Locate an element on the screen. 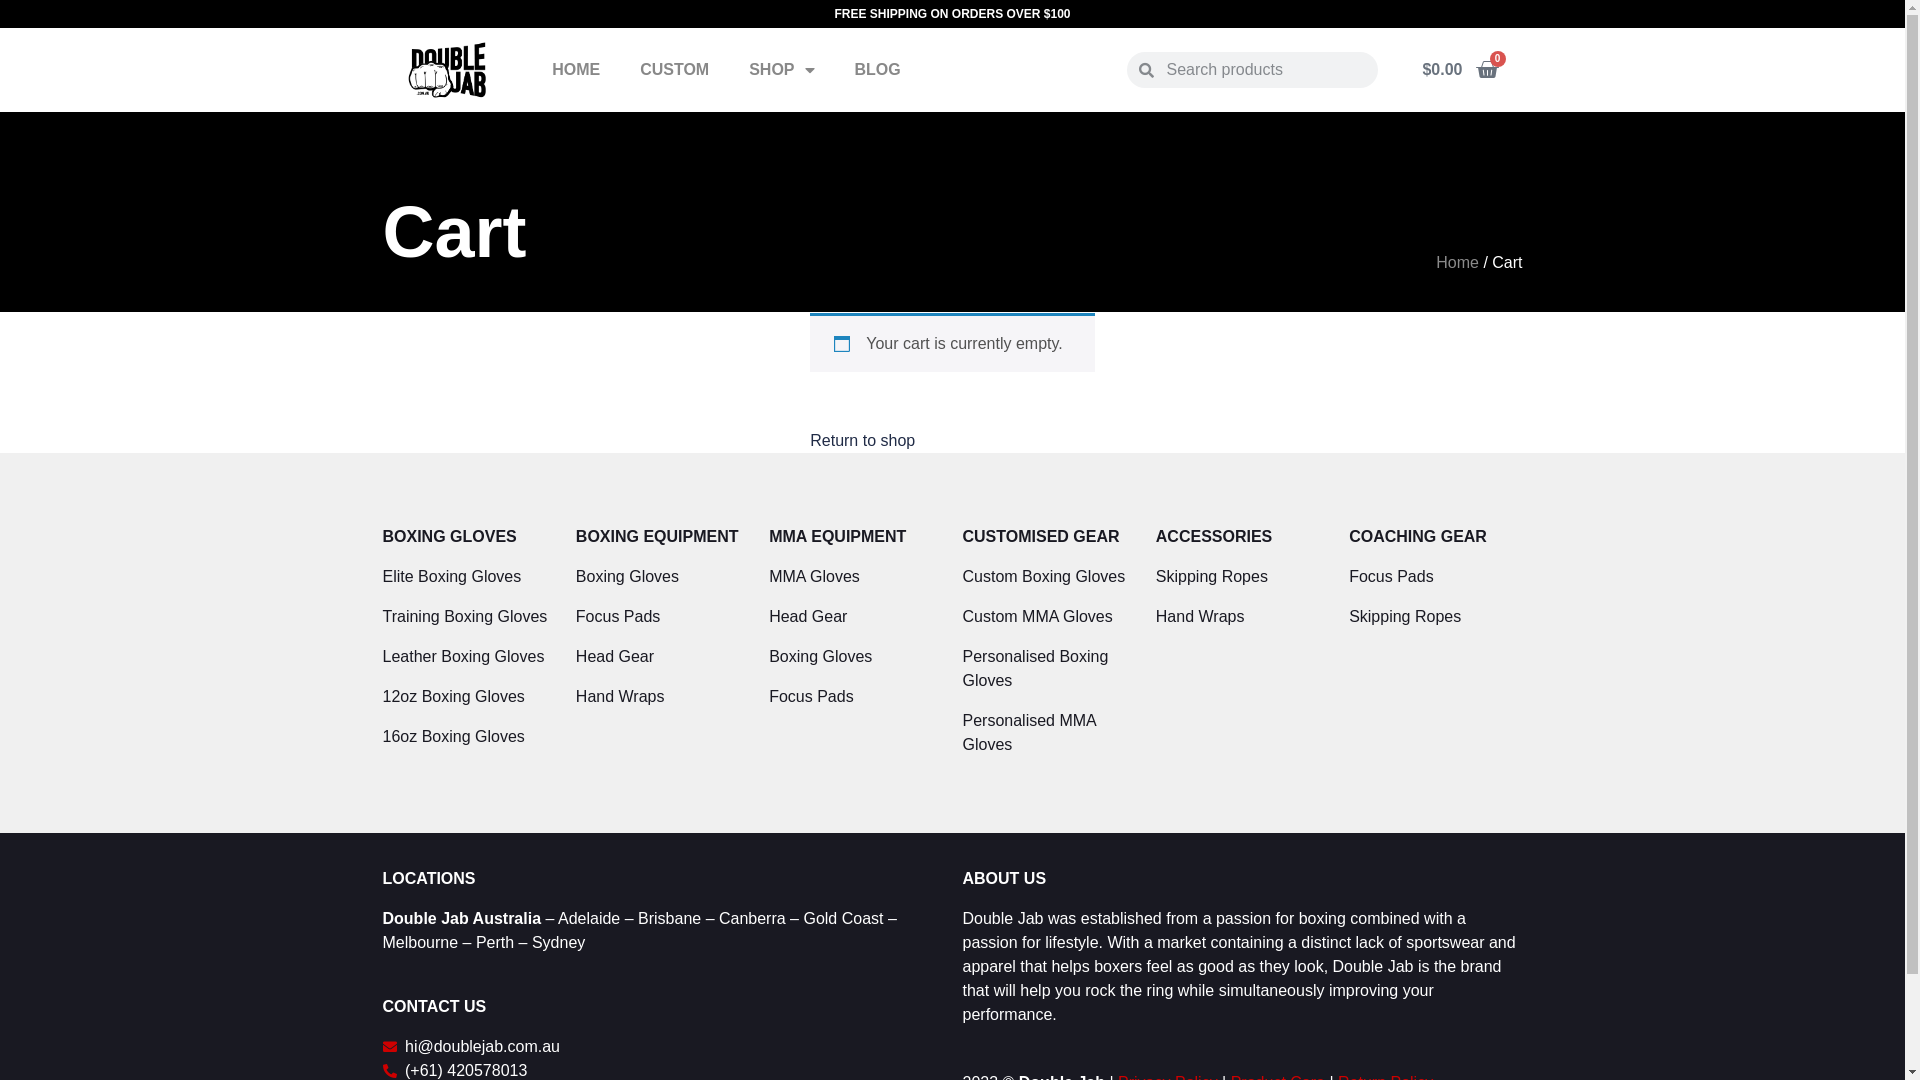  Hand Wraps is located at coordinates (1242, 617).